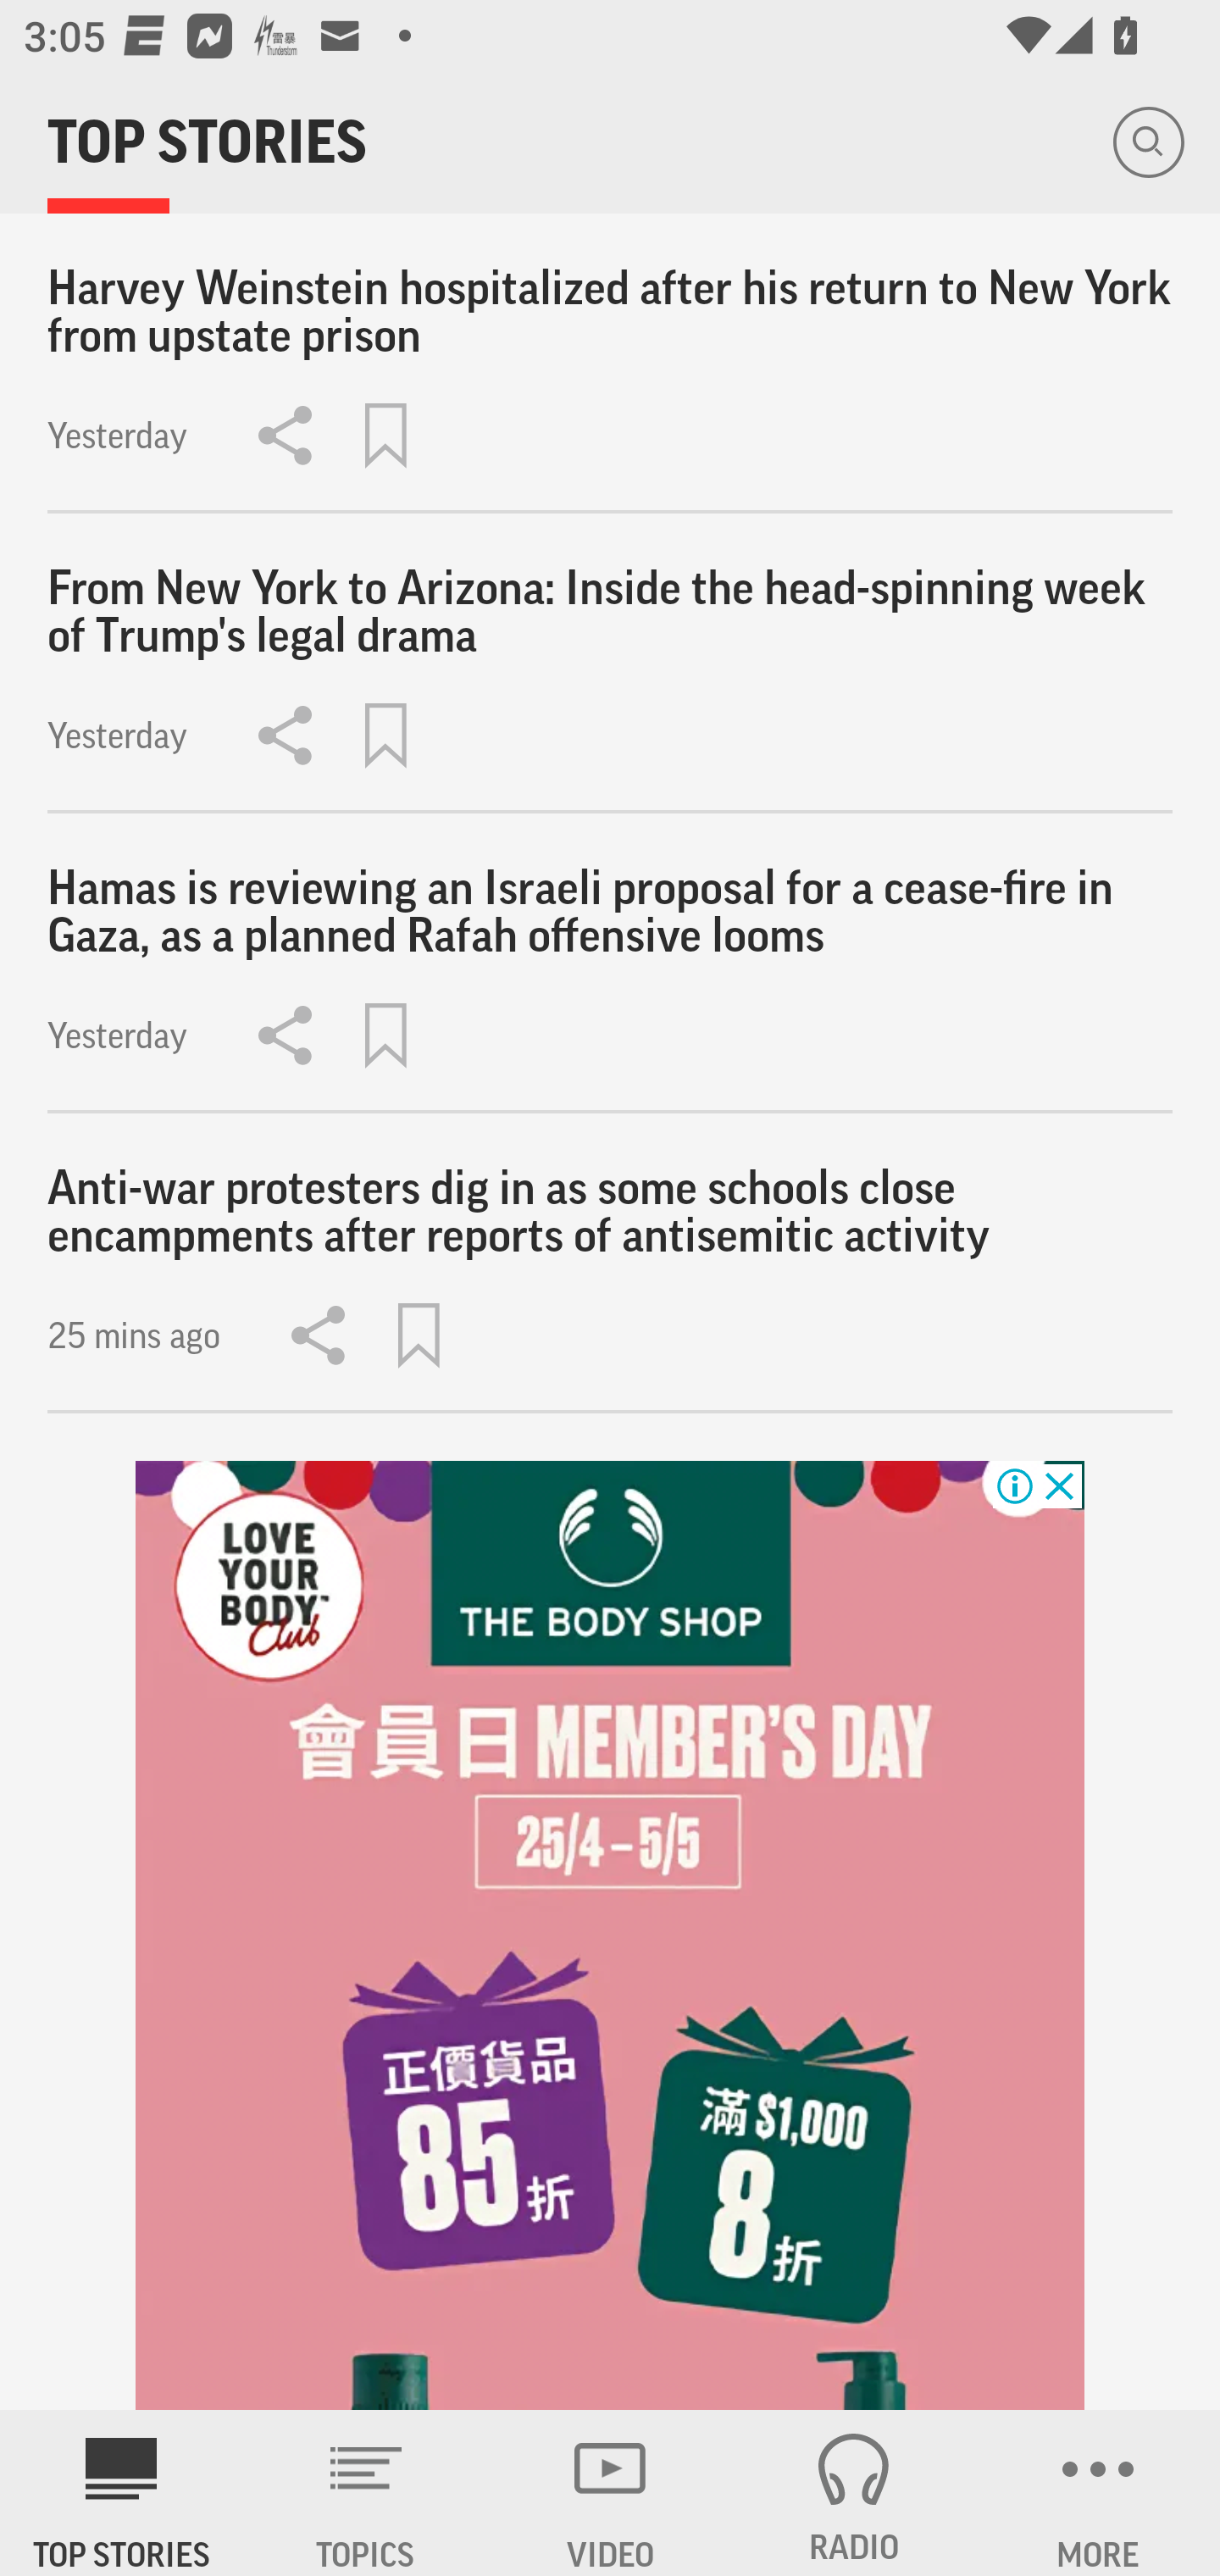  What do you see at coordinates (854, 2493) in the screenshot?
I see `RADIO` at bounding box center [854, 2493].